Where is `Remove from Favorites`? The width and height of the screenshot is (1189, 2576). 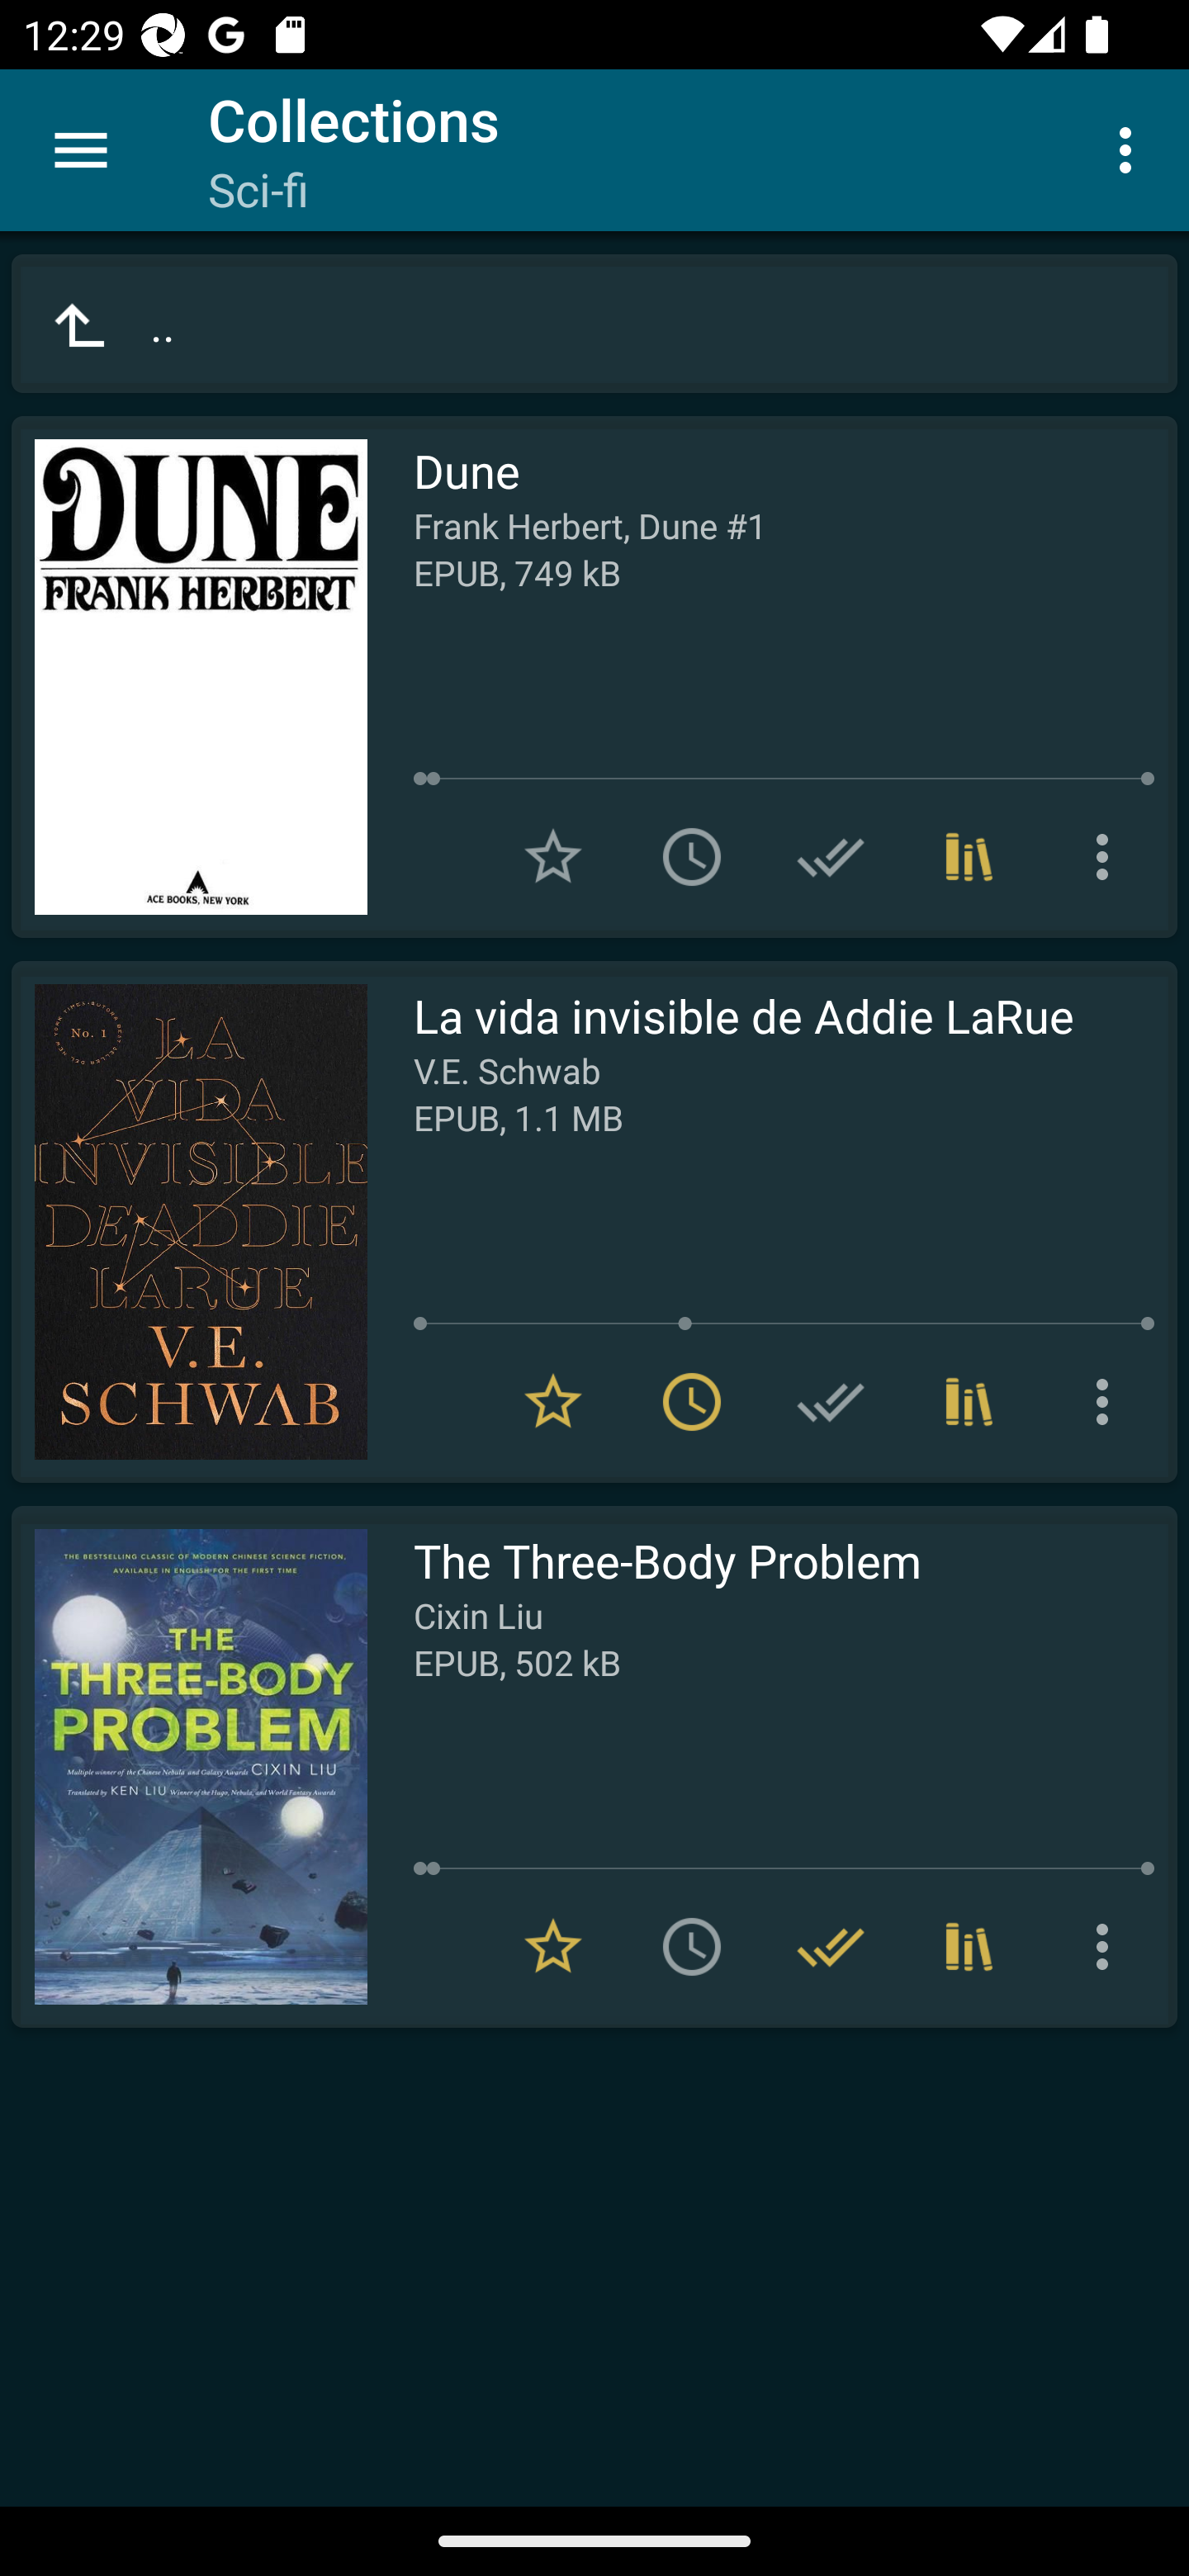 Remove from Favorites is located at coordinates (553, 1947).